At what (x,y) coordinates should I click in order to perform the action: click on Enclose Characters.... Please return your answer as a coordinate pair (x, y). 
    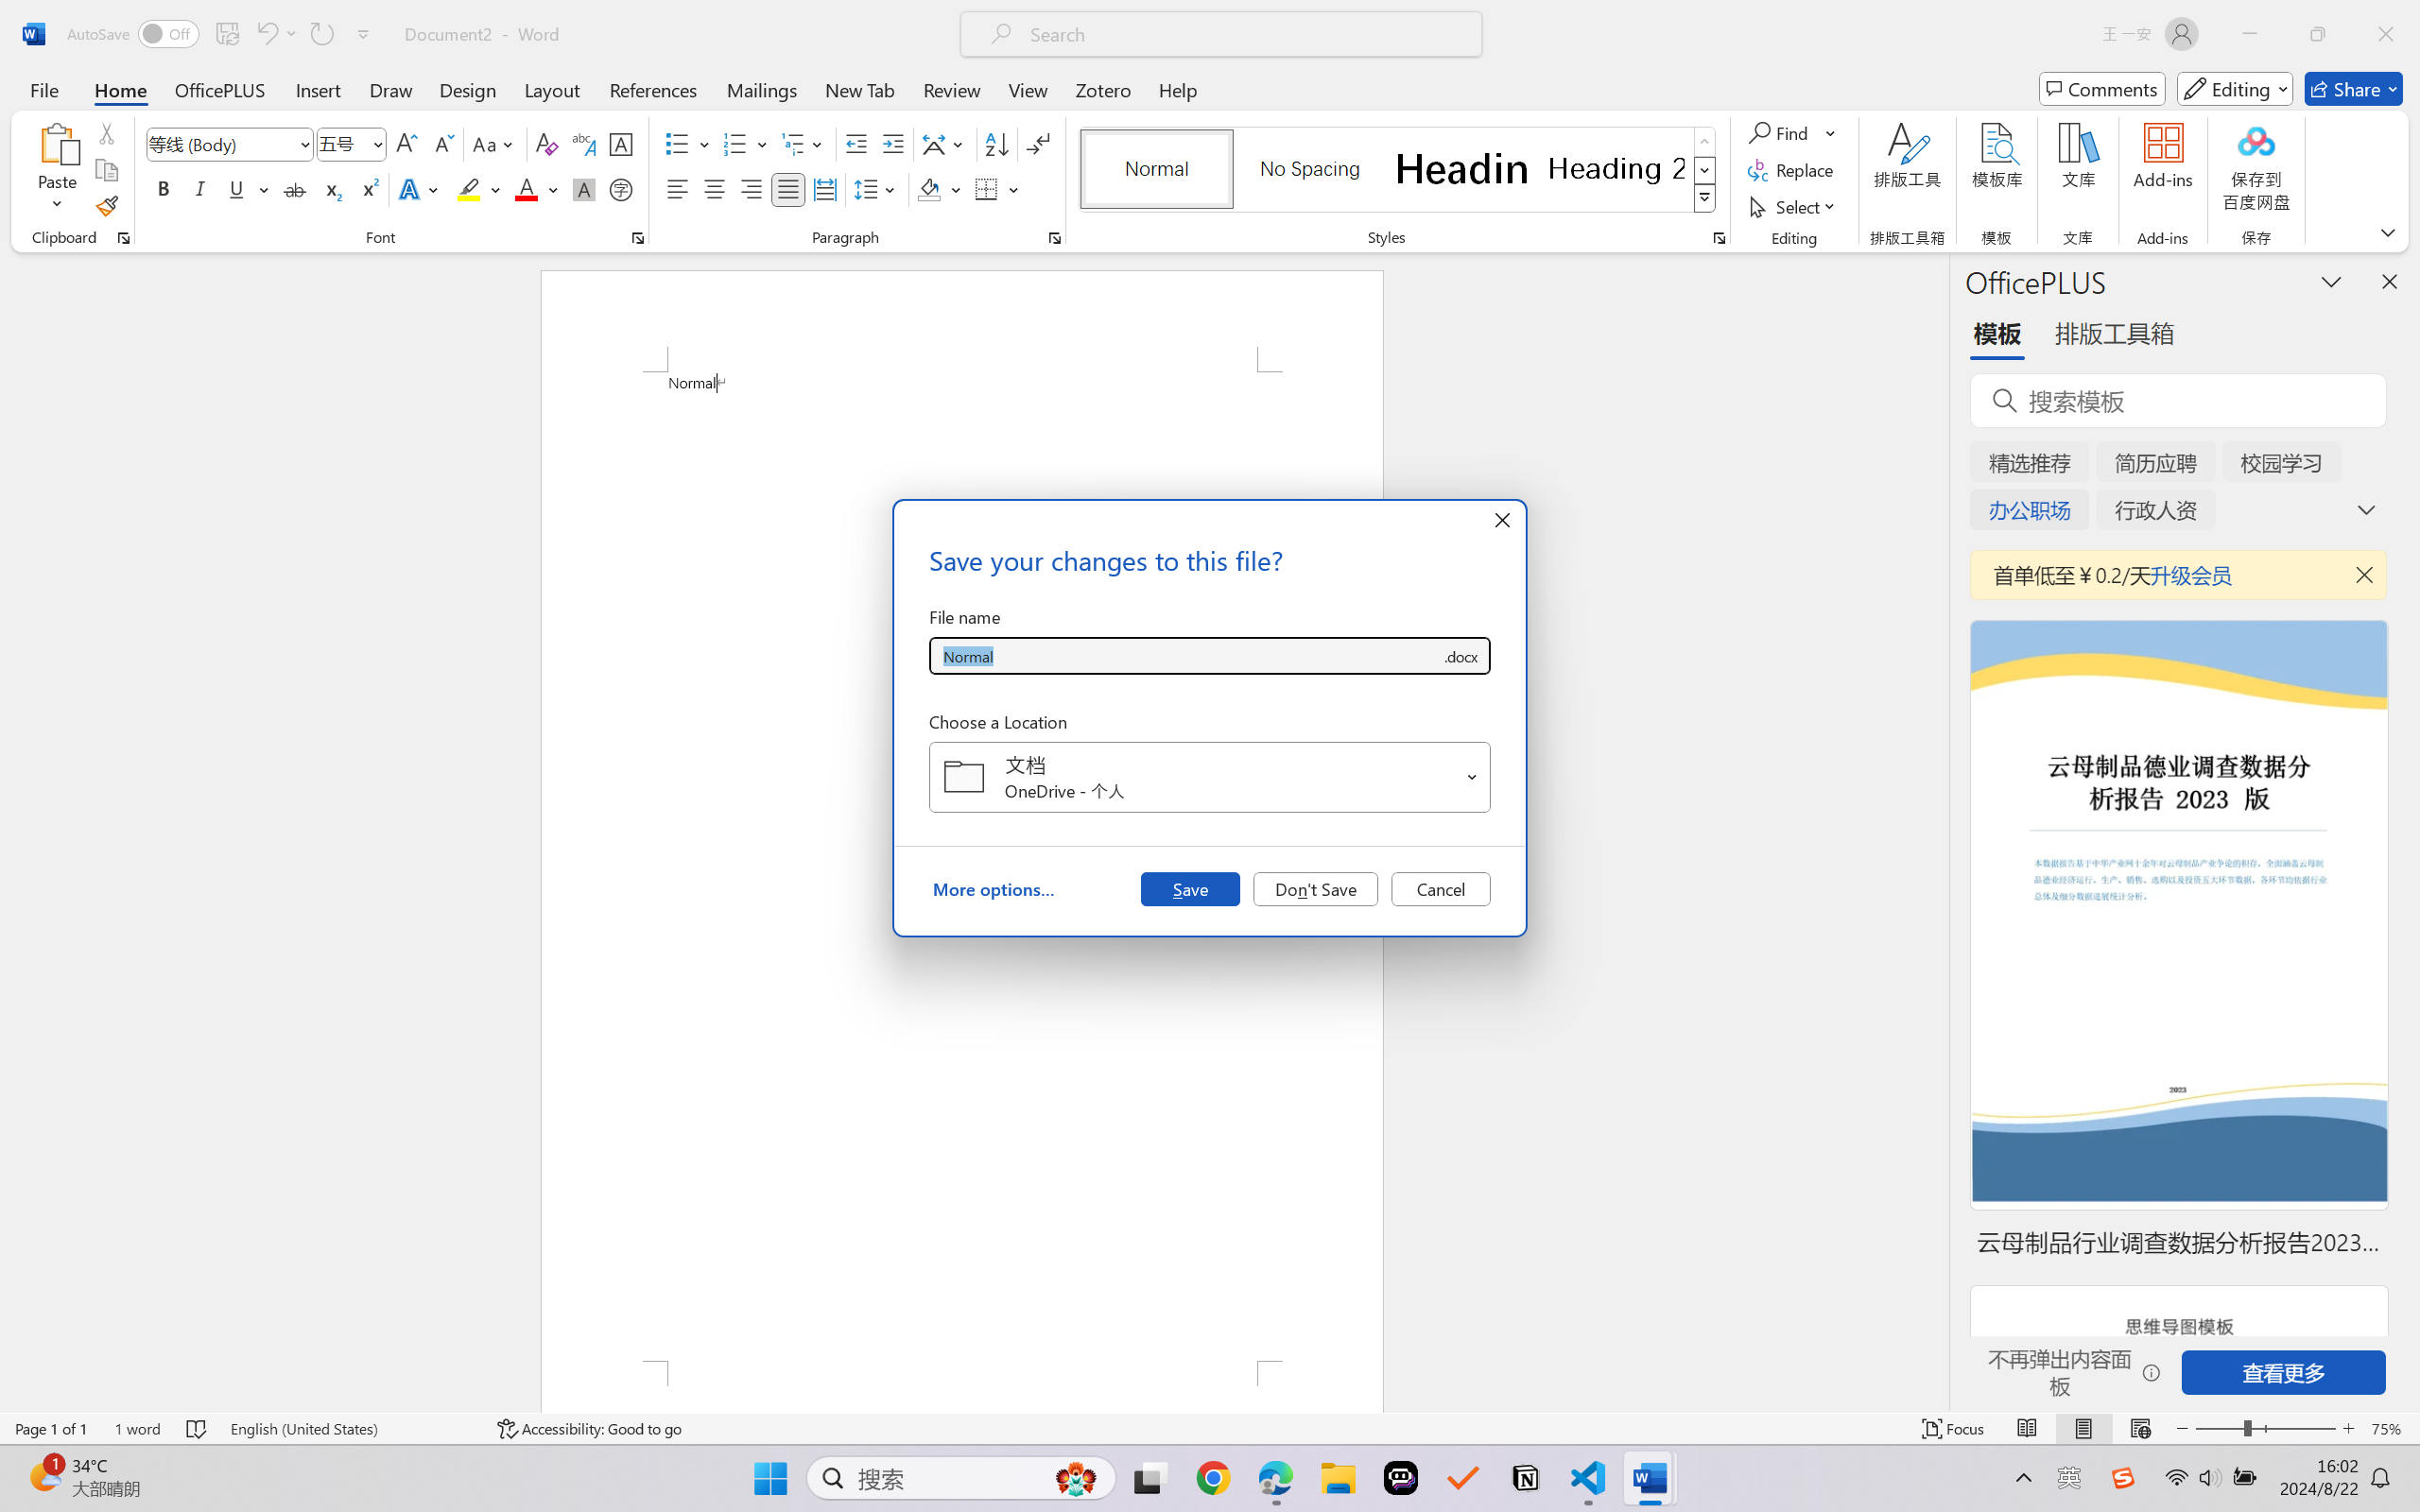
    Looking at the image, I should click on (622, 189).